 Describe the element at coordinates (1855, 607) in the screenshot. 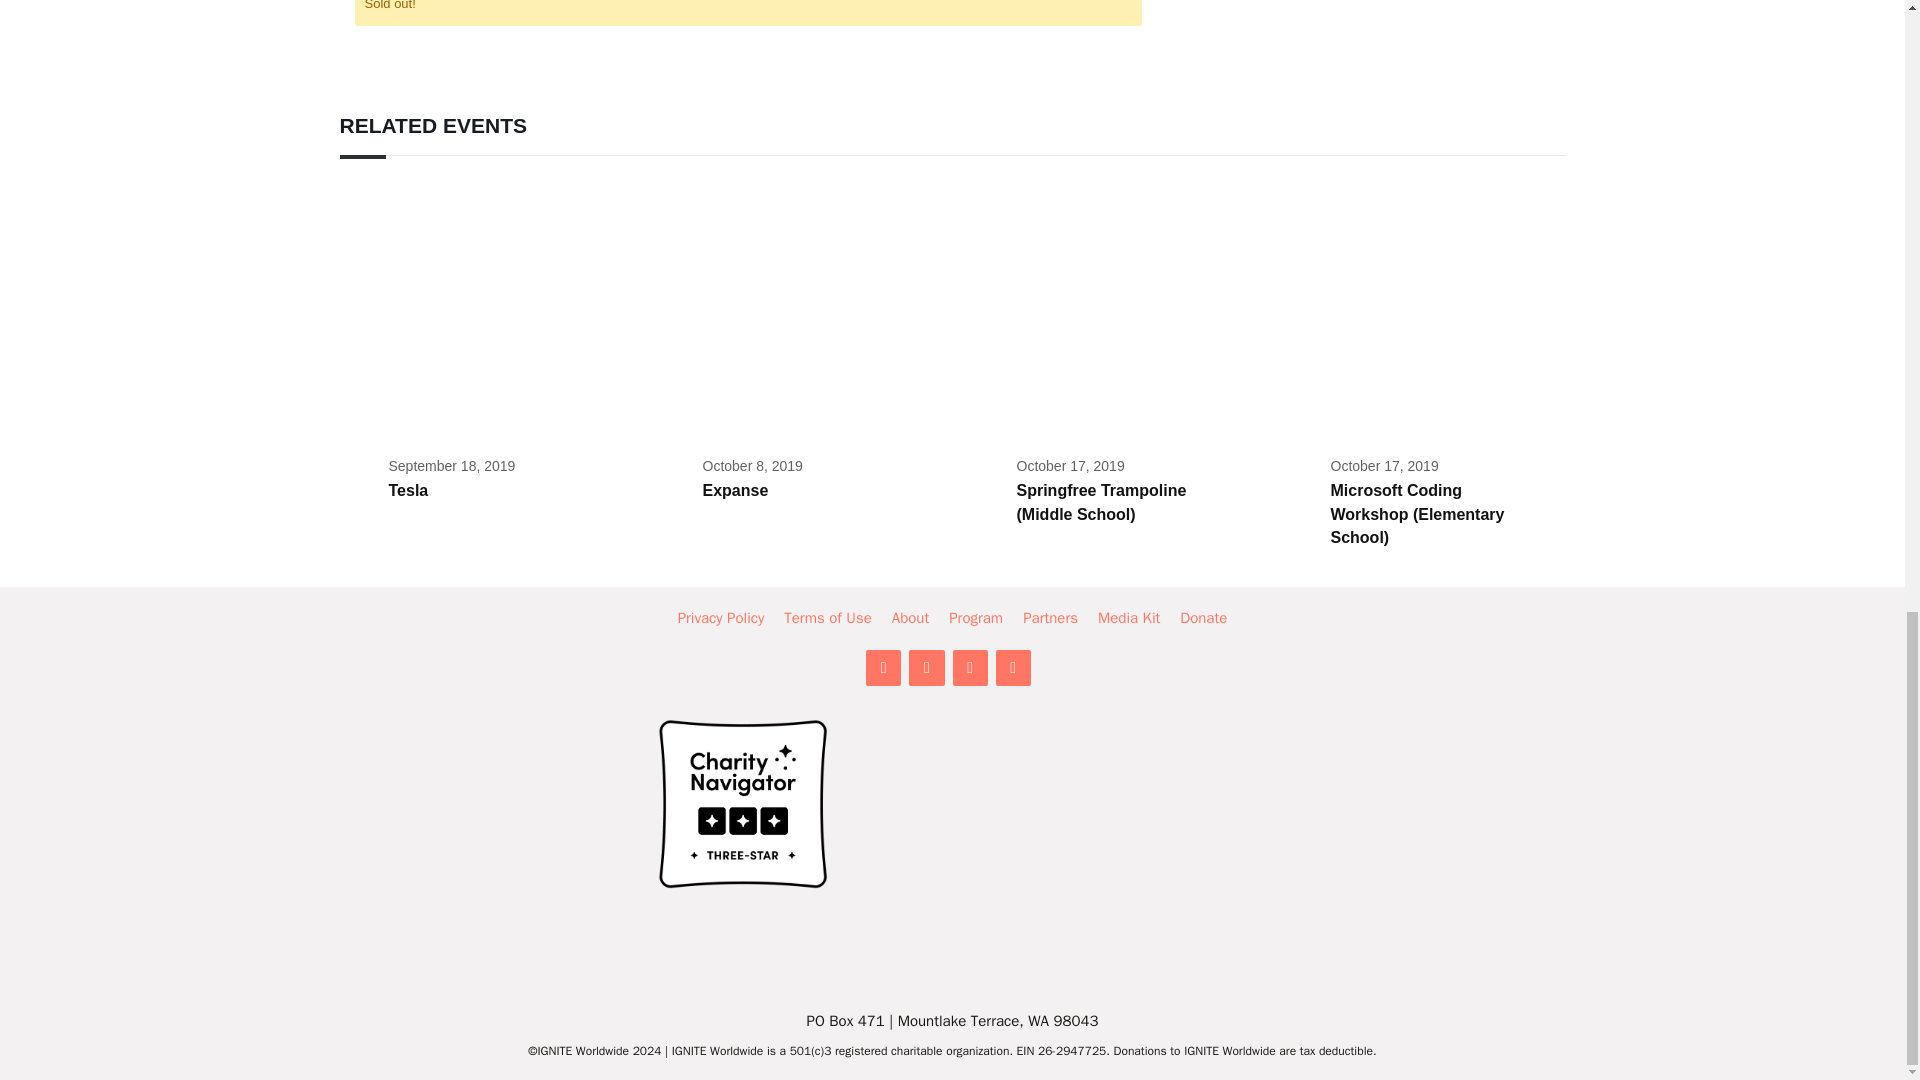

I see `Scroll back to top` at that location.